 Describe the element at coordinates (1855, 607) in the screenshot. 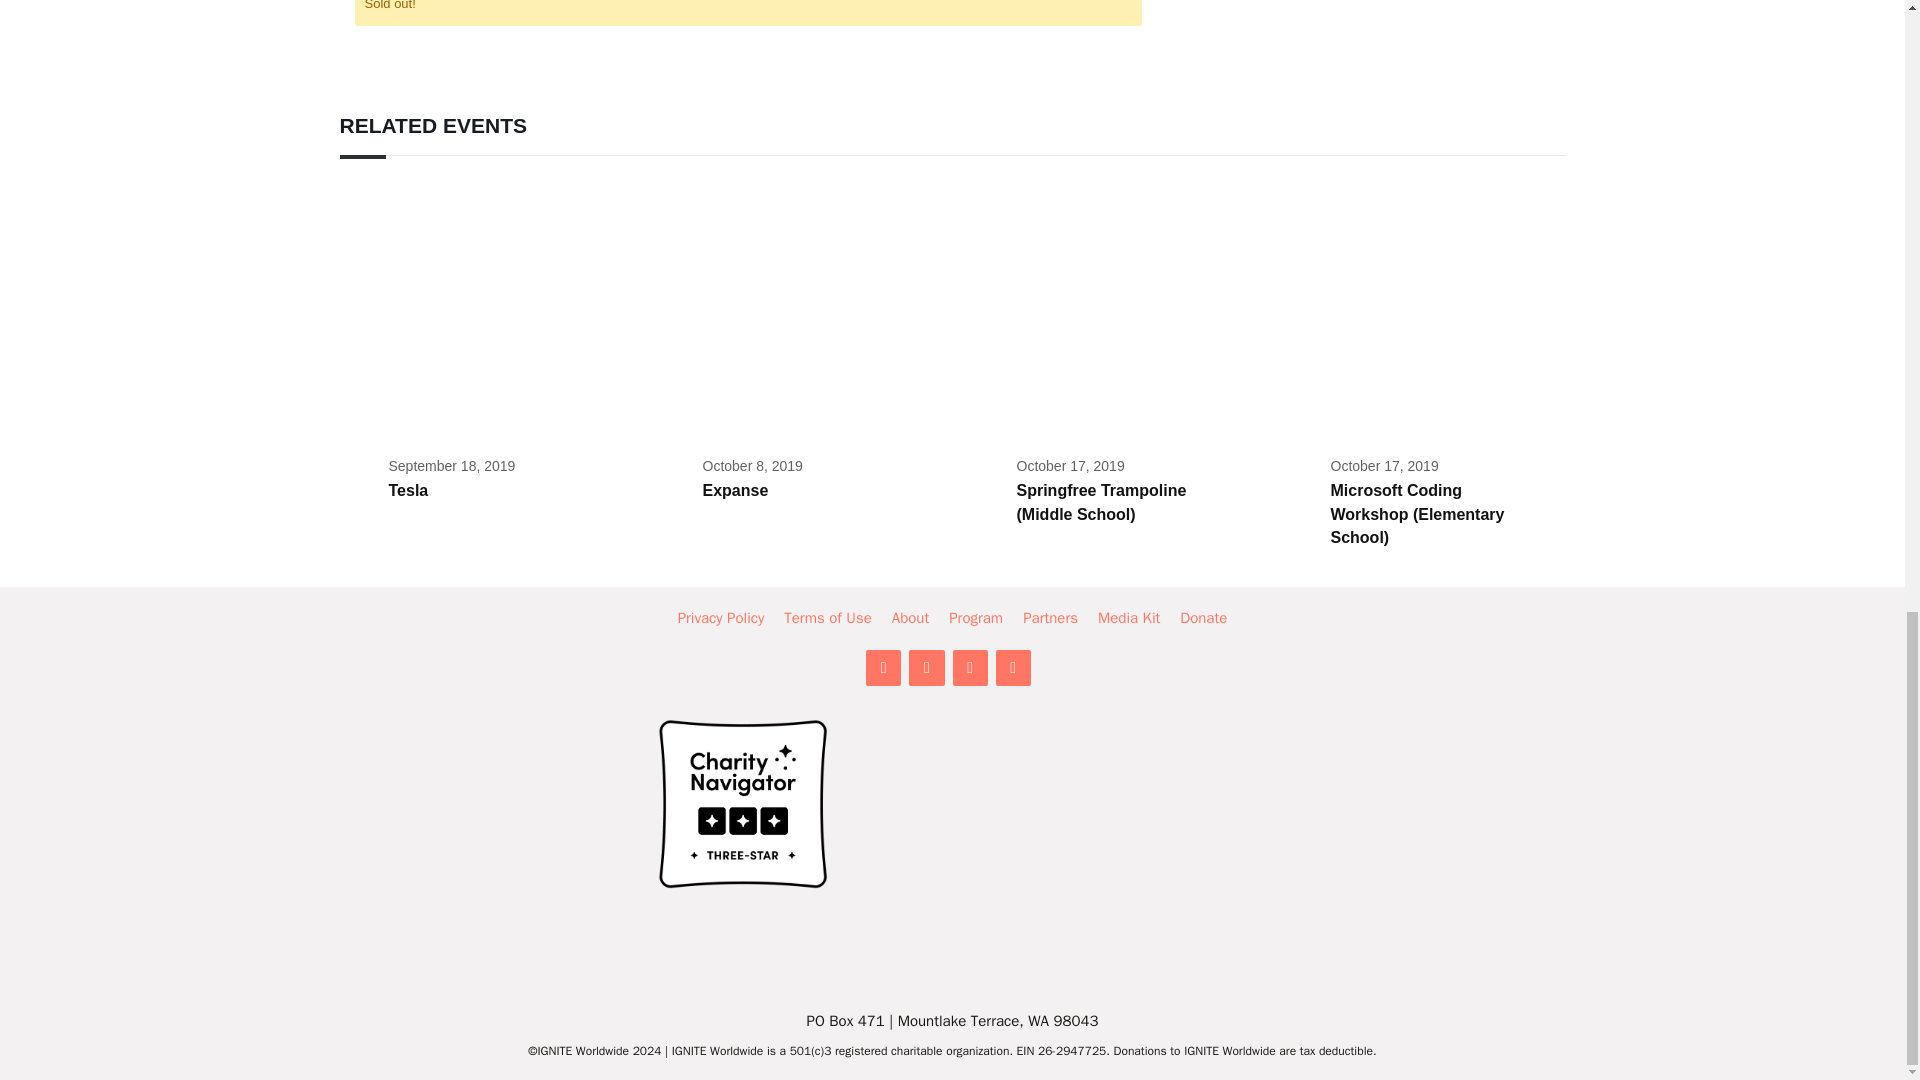

I see `Scroll back to top` at that location.